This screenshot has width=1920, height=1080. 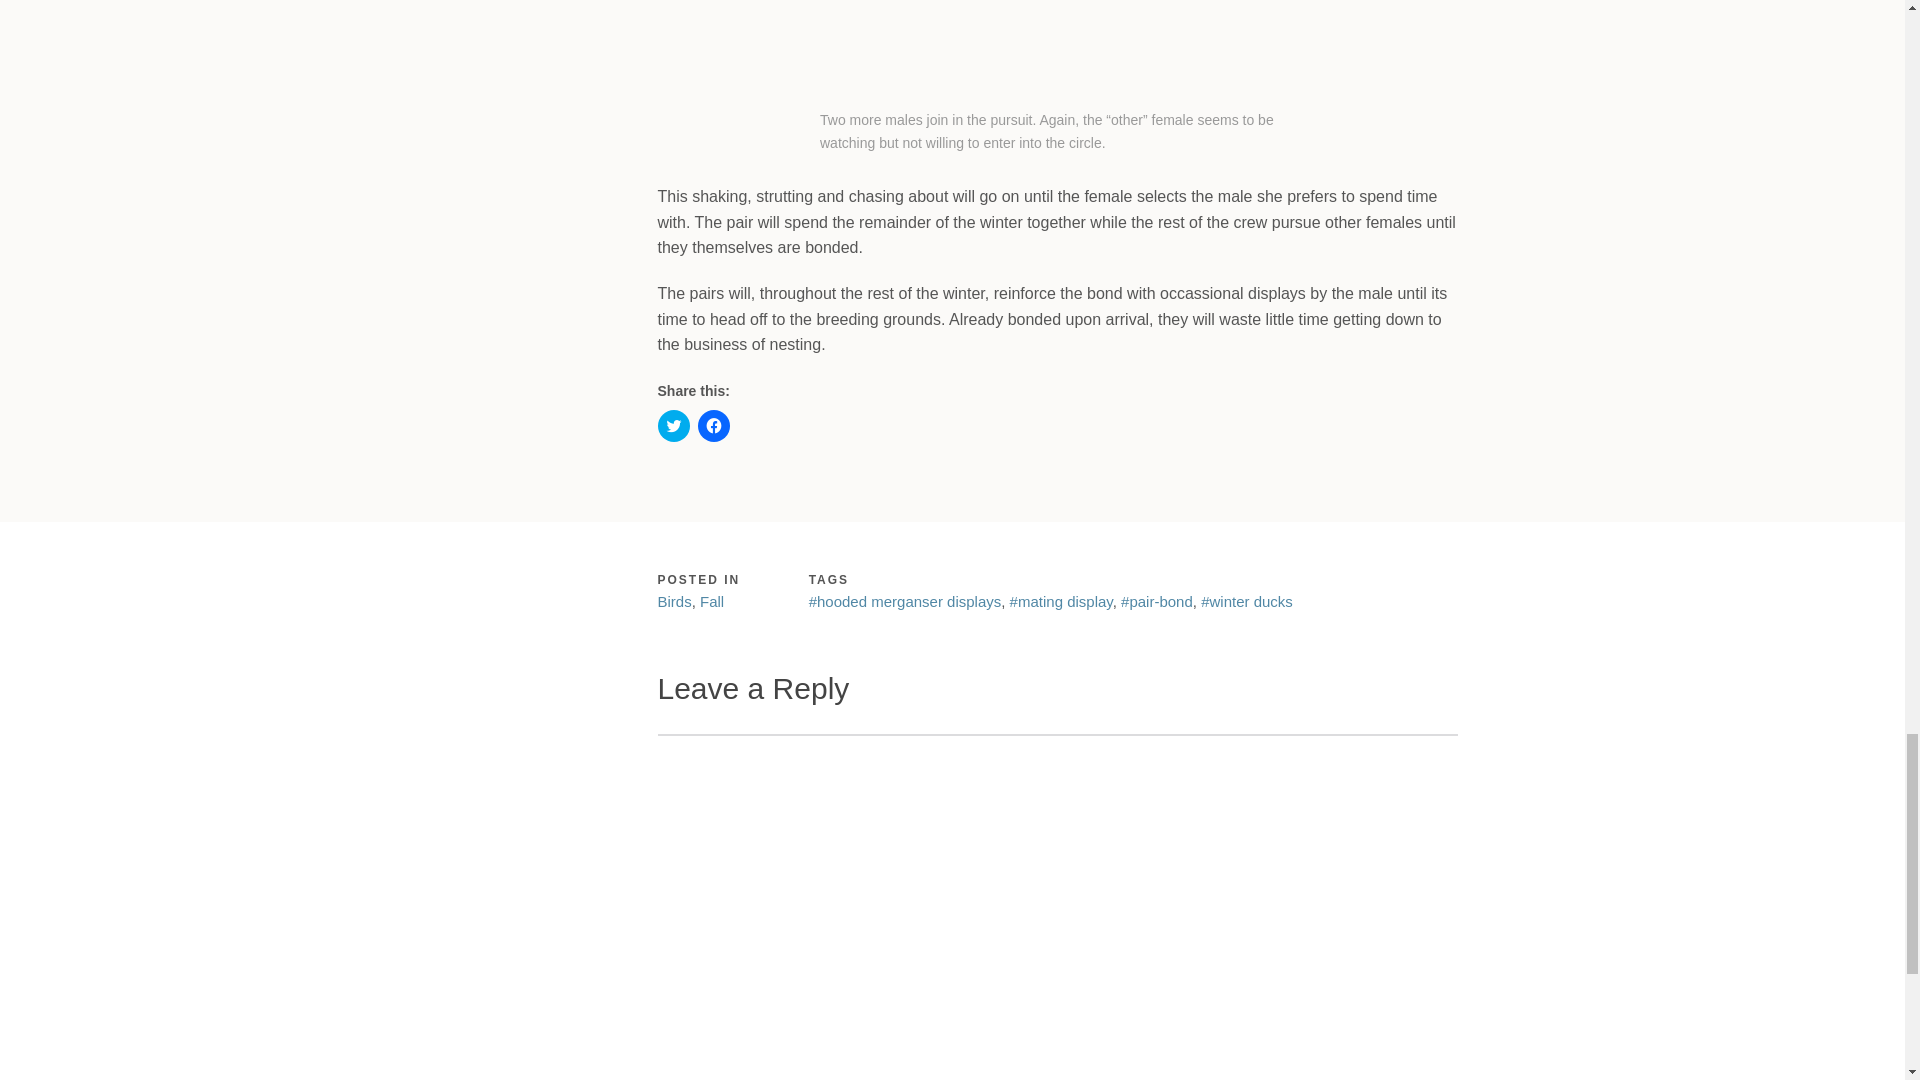 What do you see at coordinates (714, 426) in the screenshot?
I see `Click to share on Facebook` at bounding box center [714, 426].